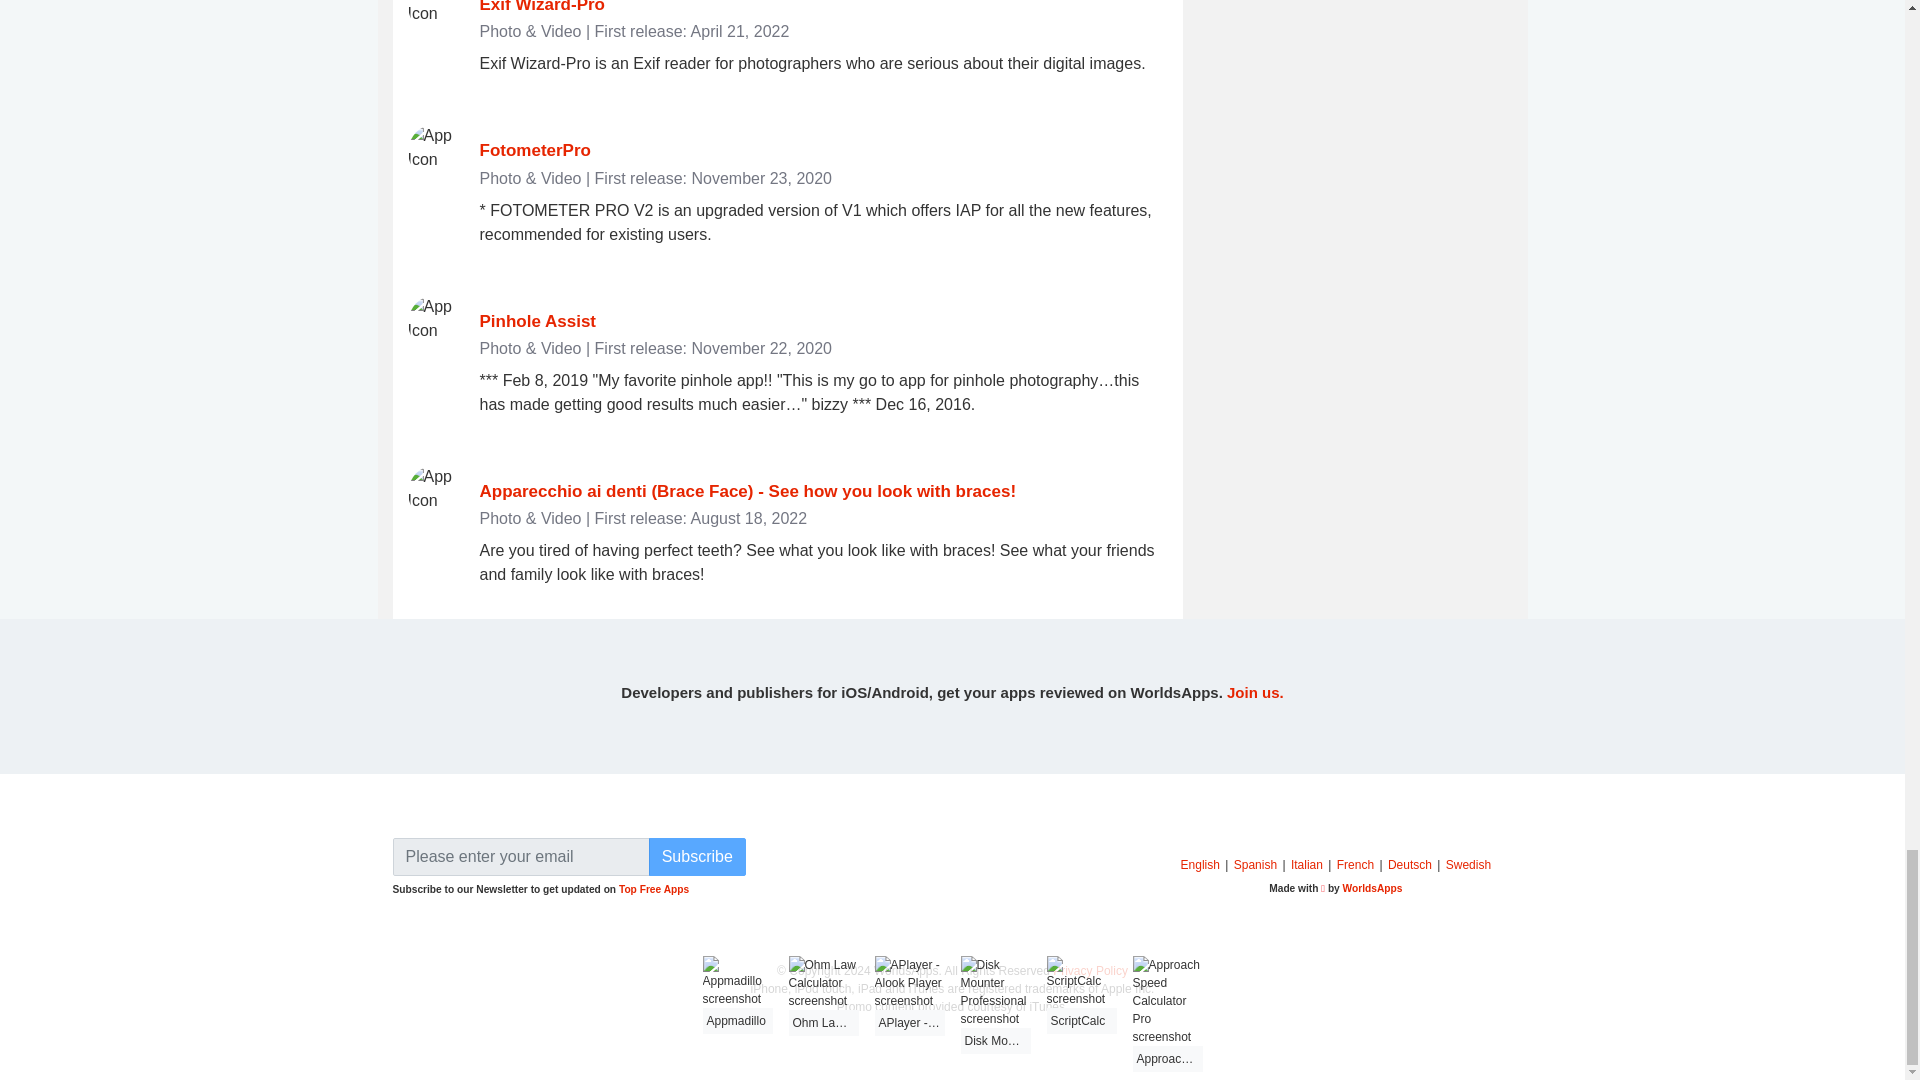 This screenshot has height=1080, width=1920. What do you see at coordinates (542, 7) in the screenshot?
I see `Exif Wizard-Pro` at bounding box center [542, 7].